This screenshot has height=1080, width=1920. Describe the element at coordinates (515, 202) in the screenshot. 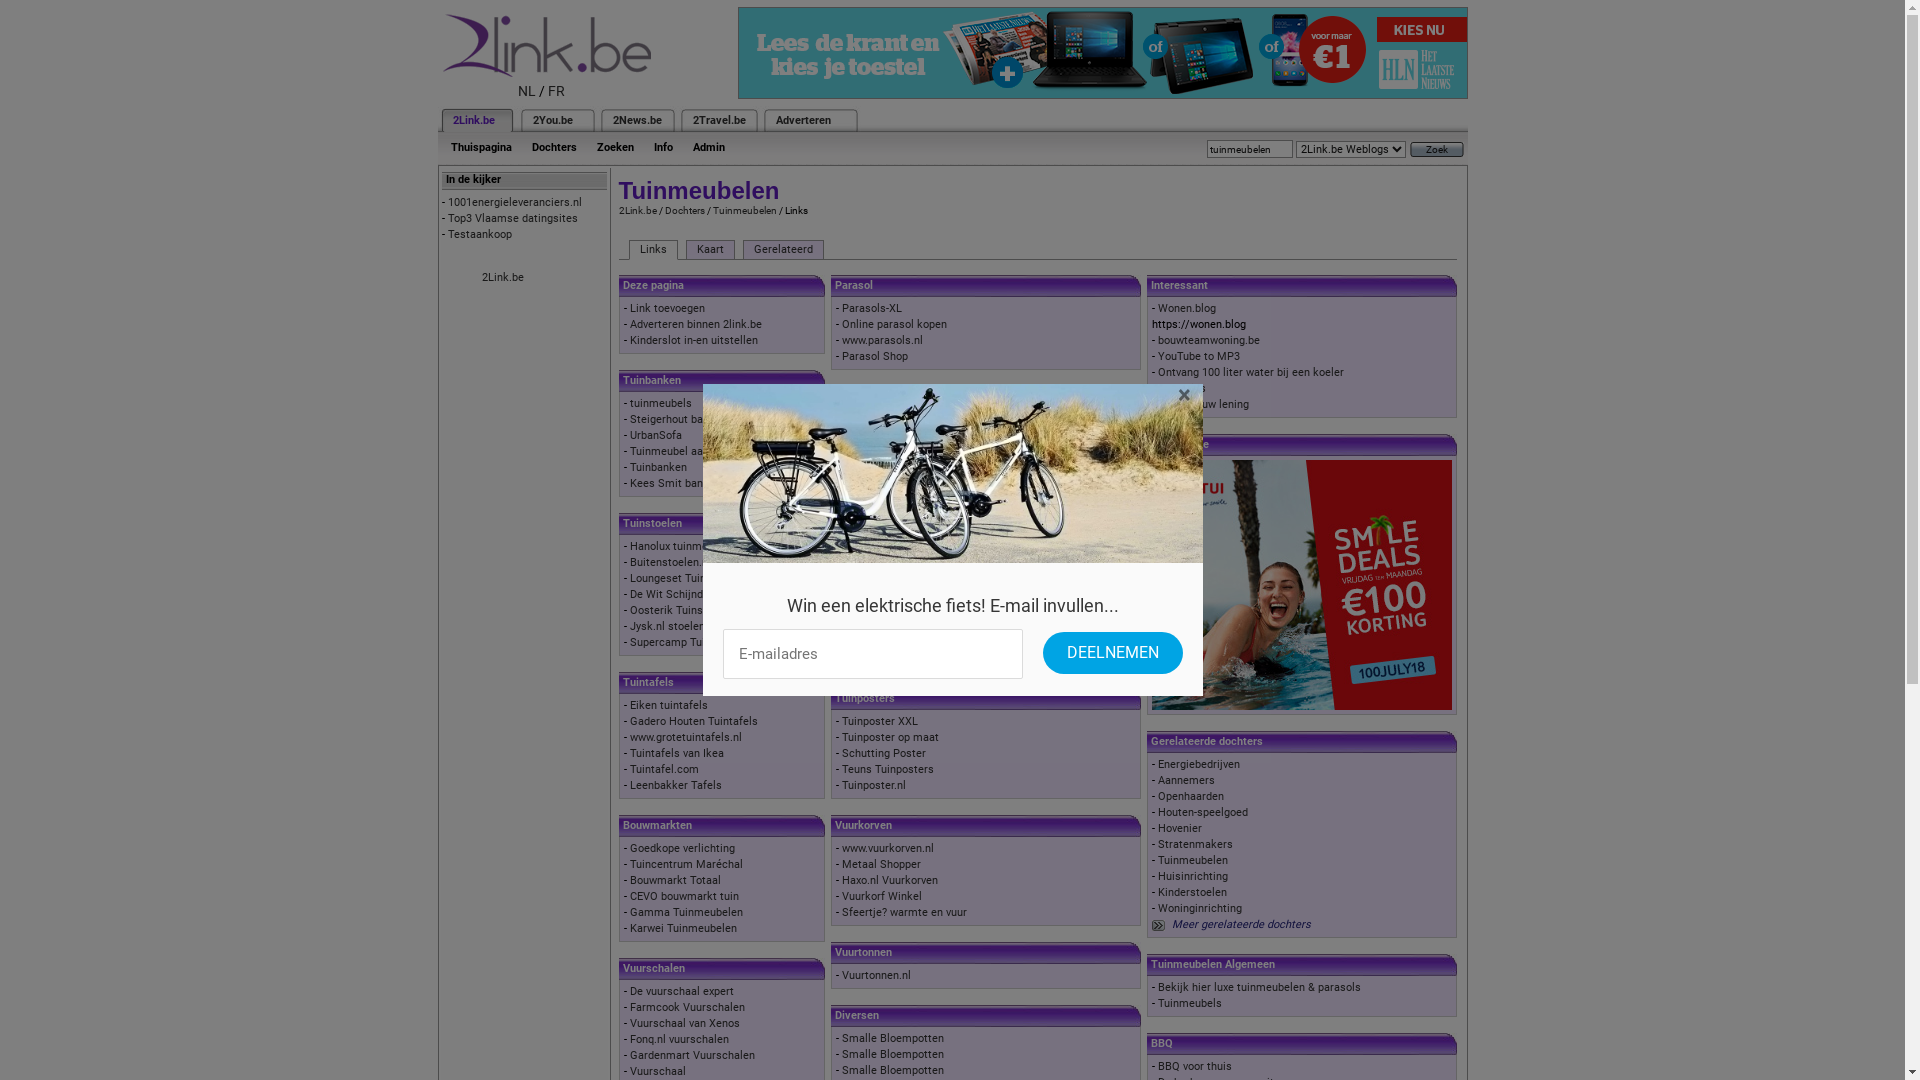

I see `1001energieleveranciers.nl` at that location.